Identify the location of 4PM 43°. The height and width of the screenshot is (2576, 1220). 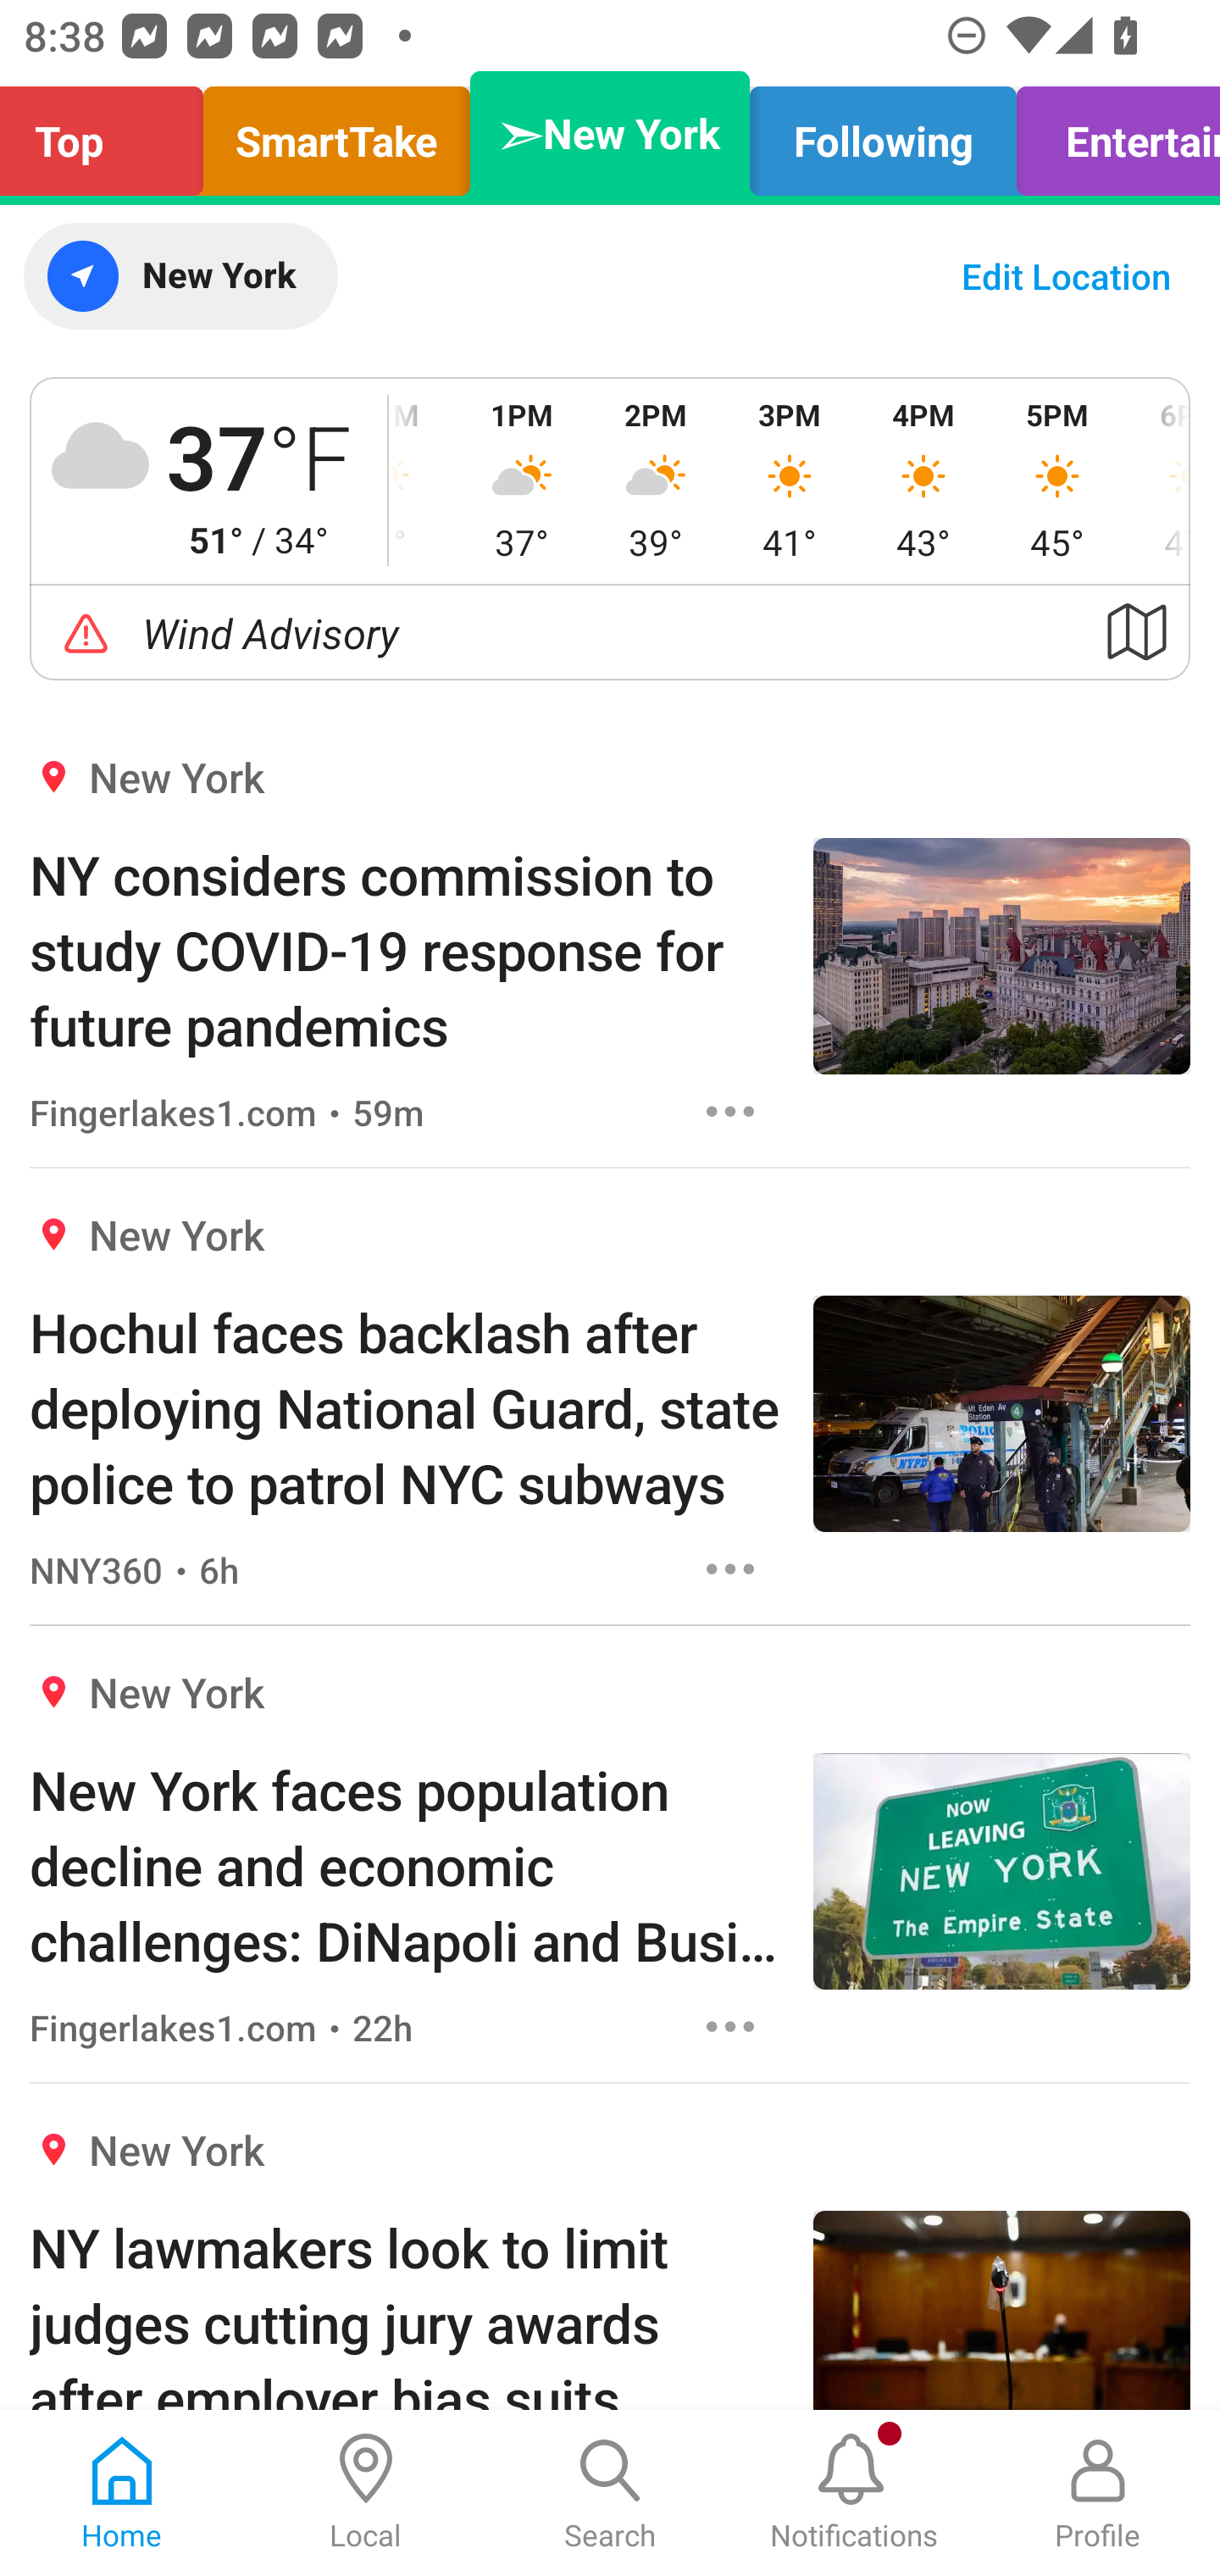
(923, 480).